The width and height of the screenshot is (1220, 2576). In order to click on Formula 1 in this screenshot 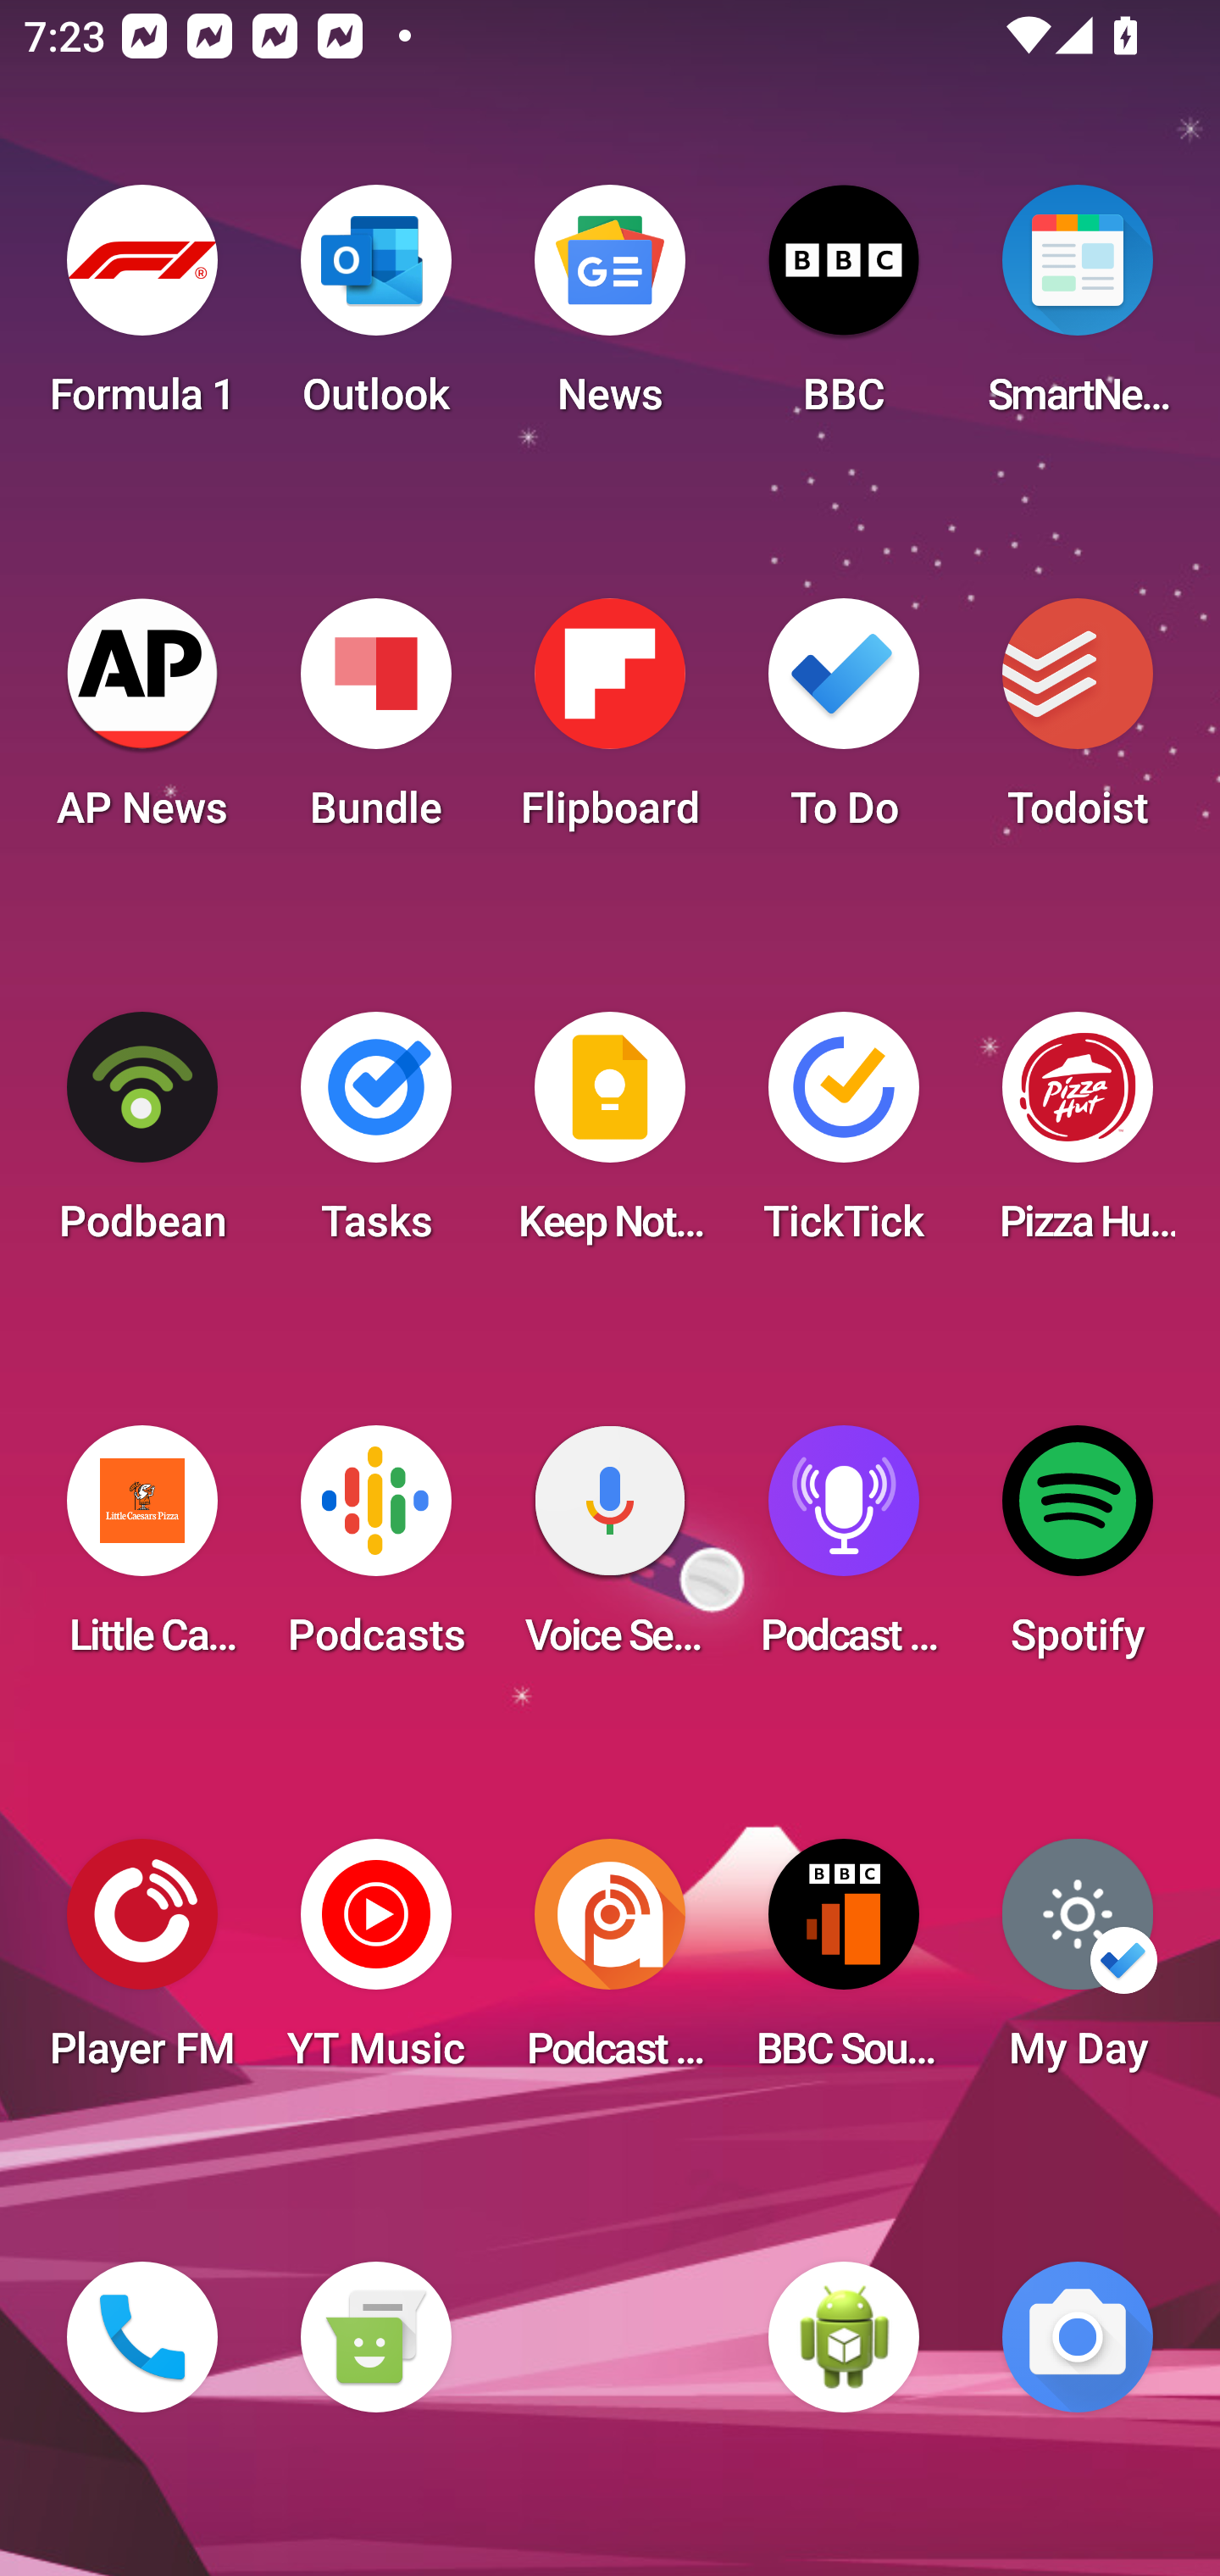, I will do `click(142, 310)`.